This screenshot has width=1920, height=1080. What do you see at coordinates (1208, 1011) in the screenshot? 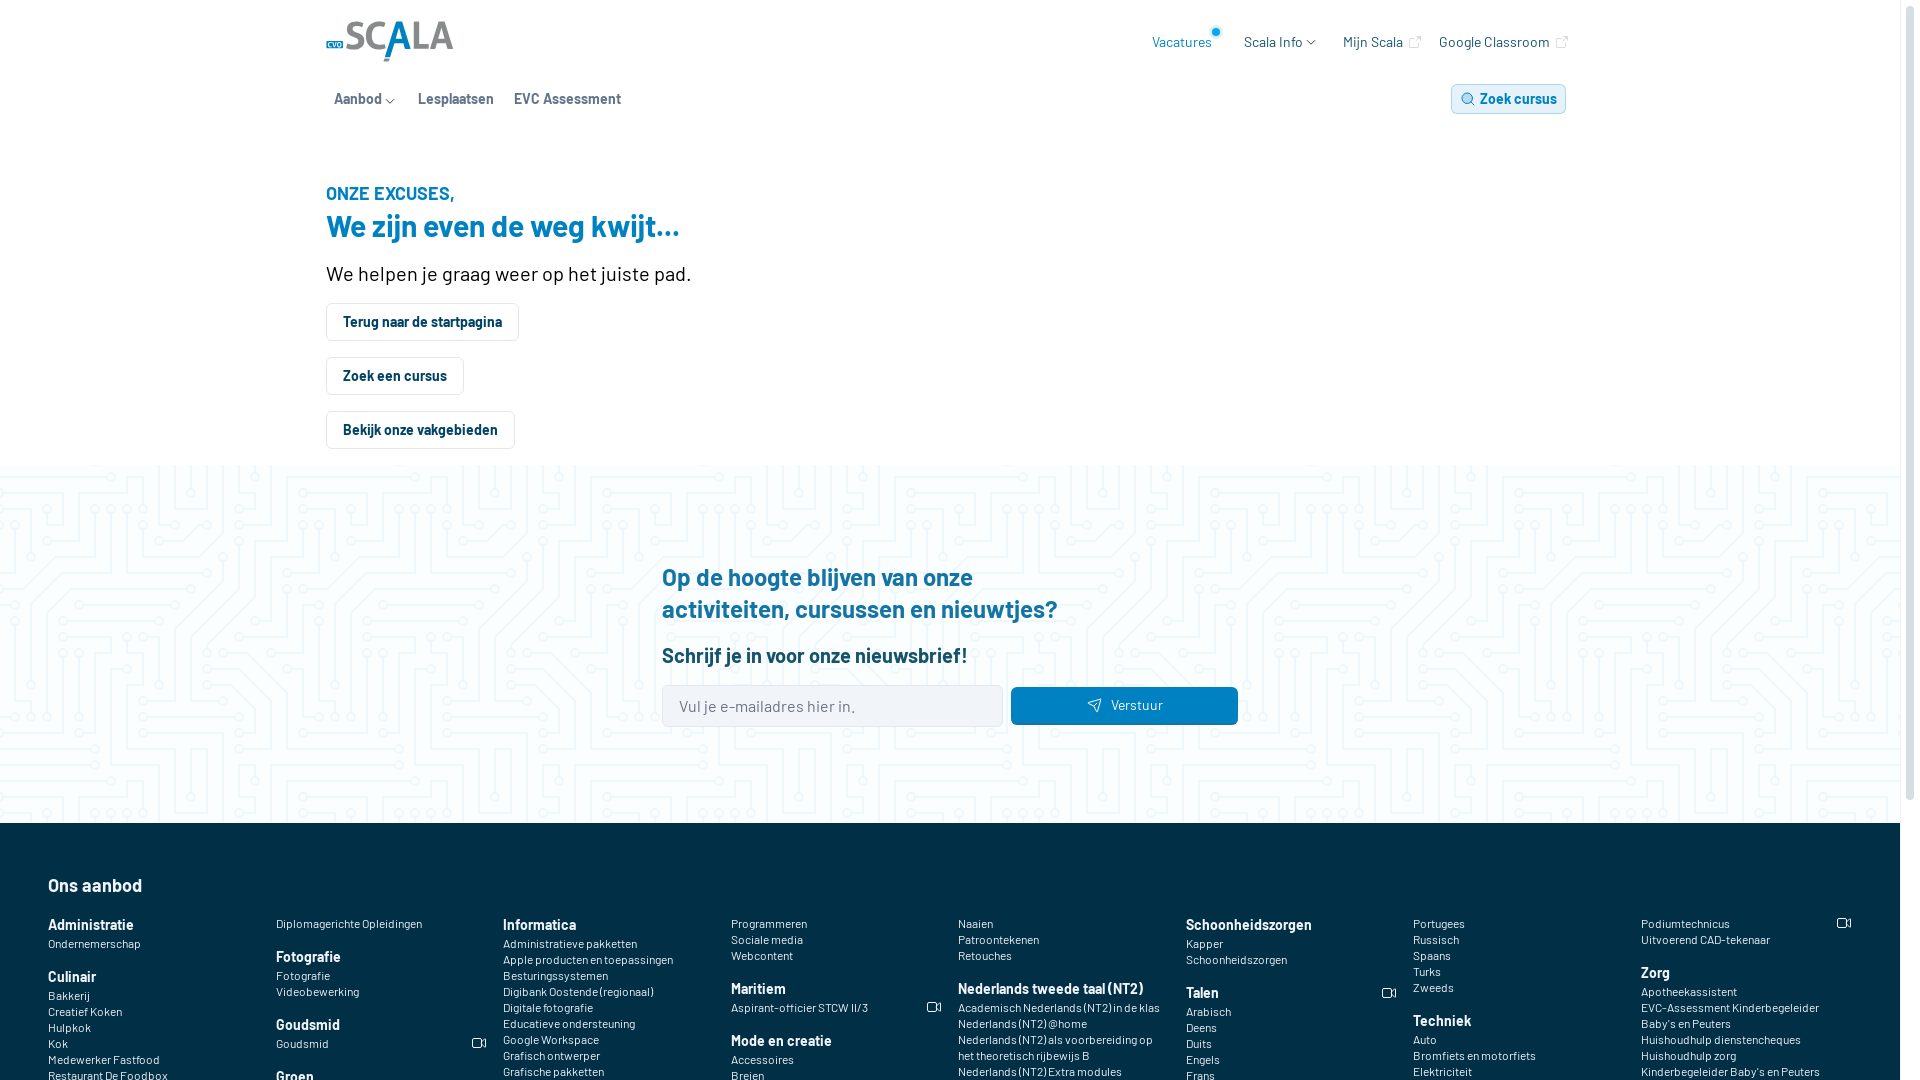
I see `Arabisch` at bounding box center [1208, 1011].